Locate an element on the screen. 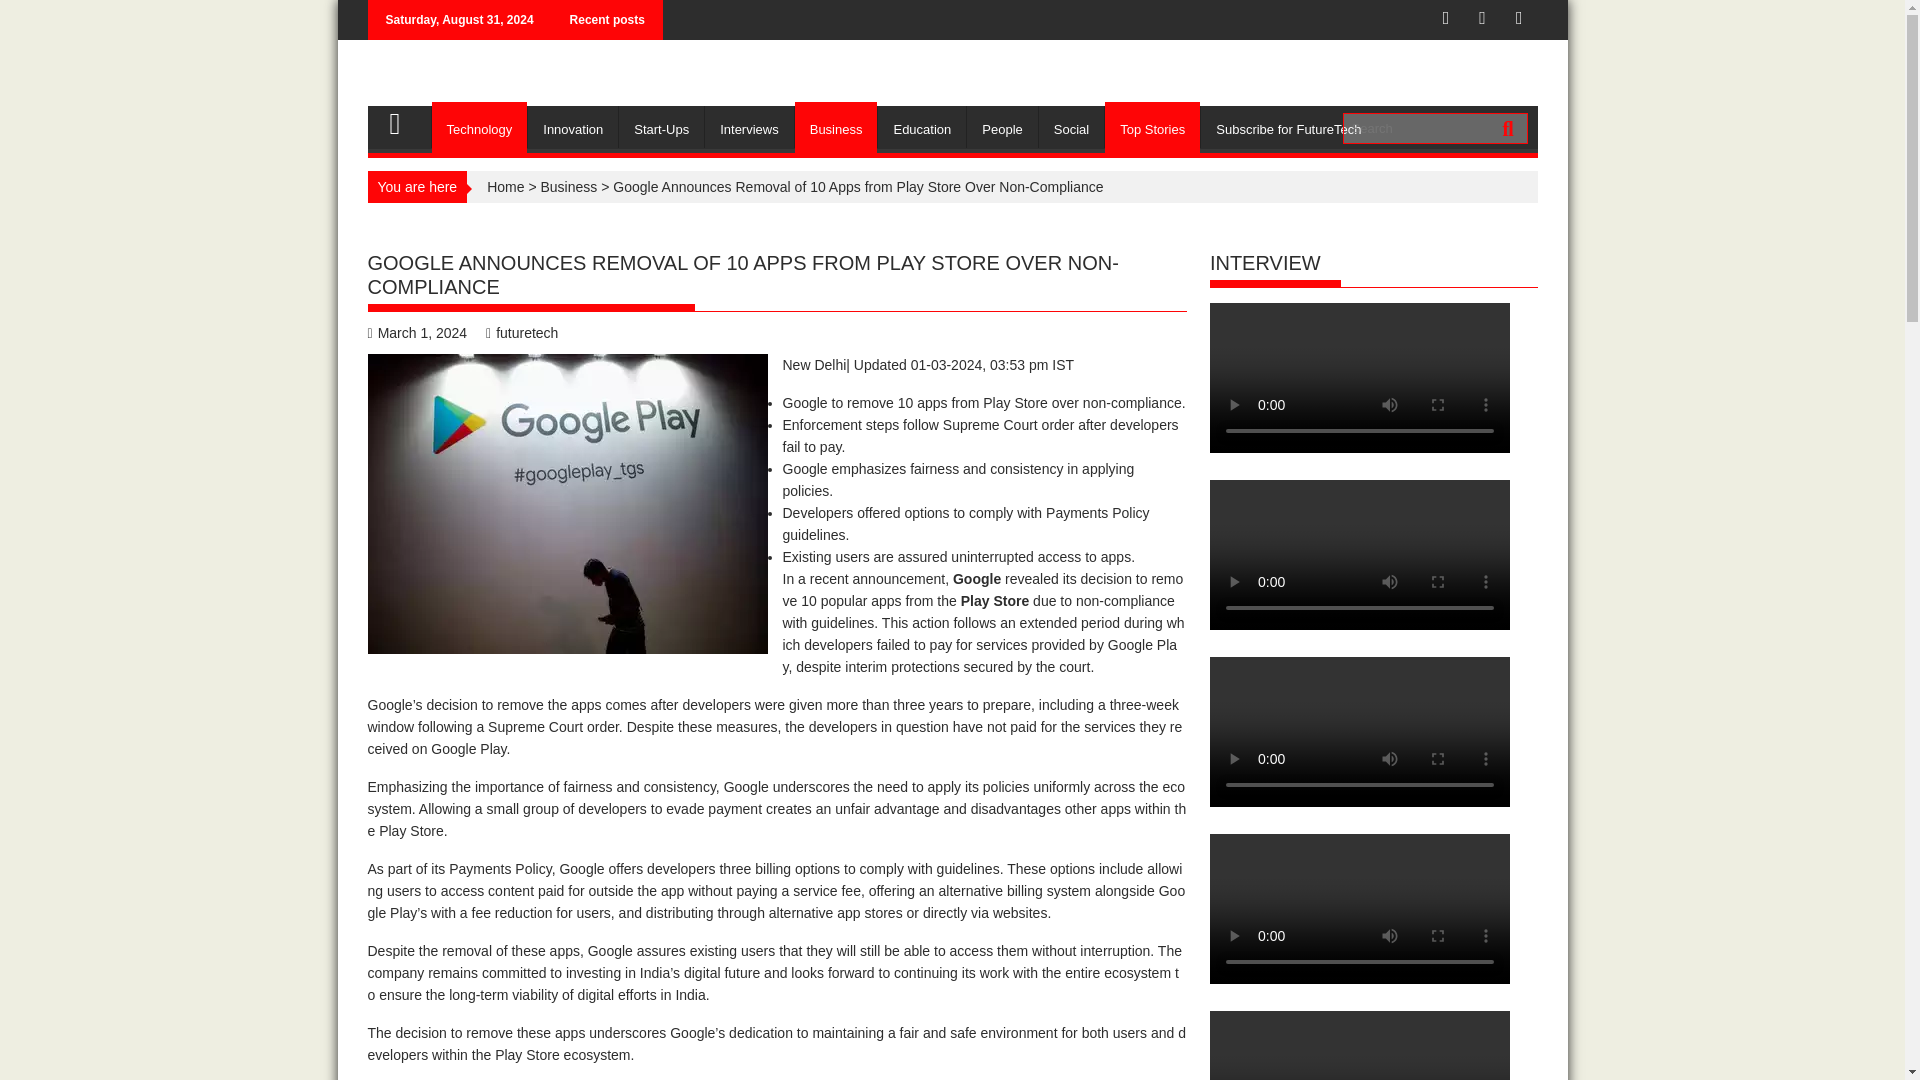  Technology is located at coordinates (480, 130).